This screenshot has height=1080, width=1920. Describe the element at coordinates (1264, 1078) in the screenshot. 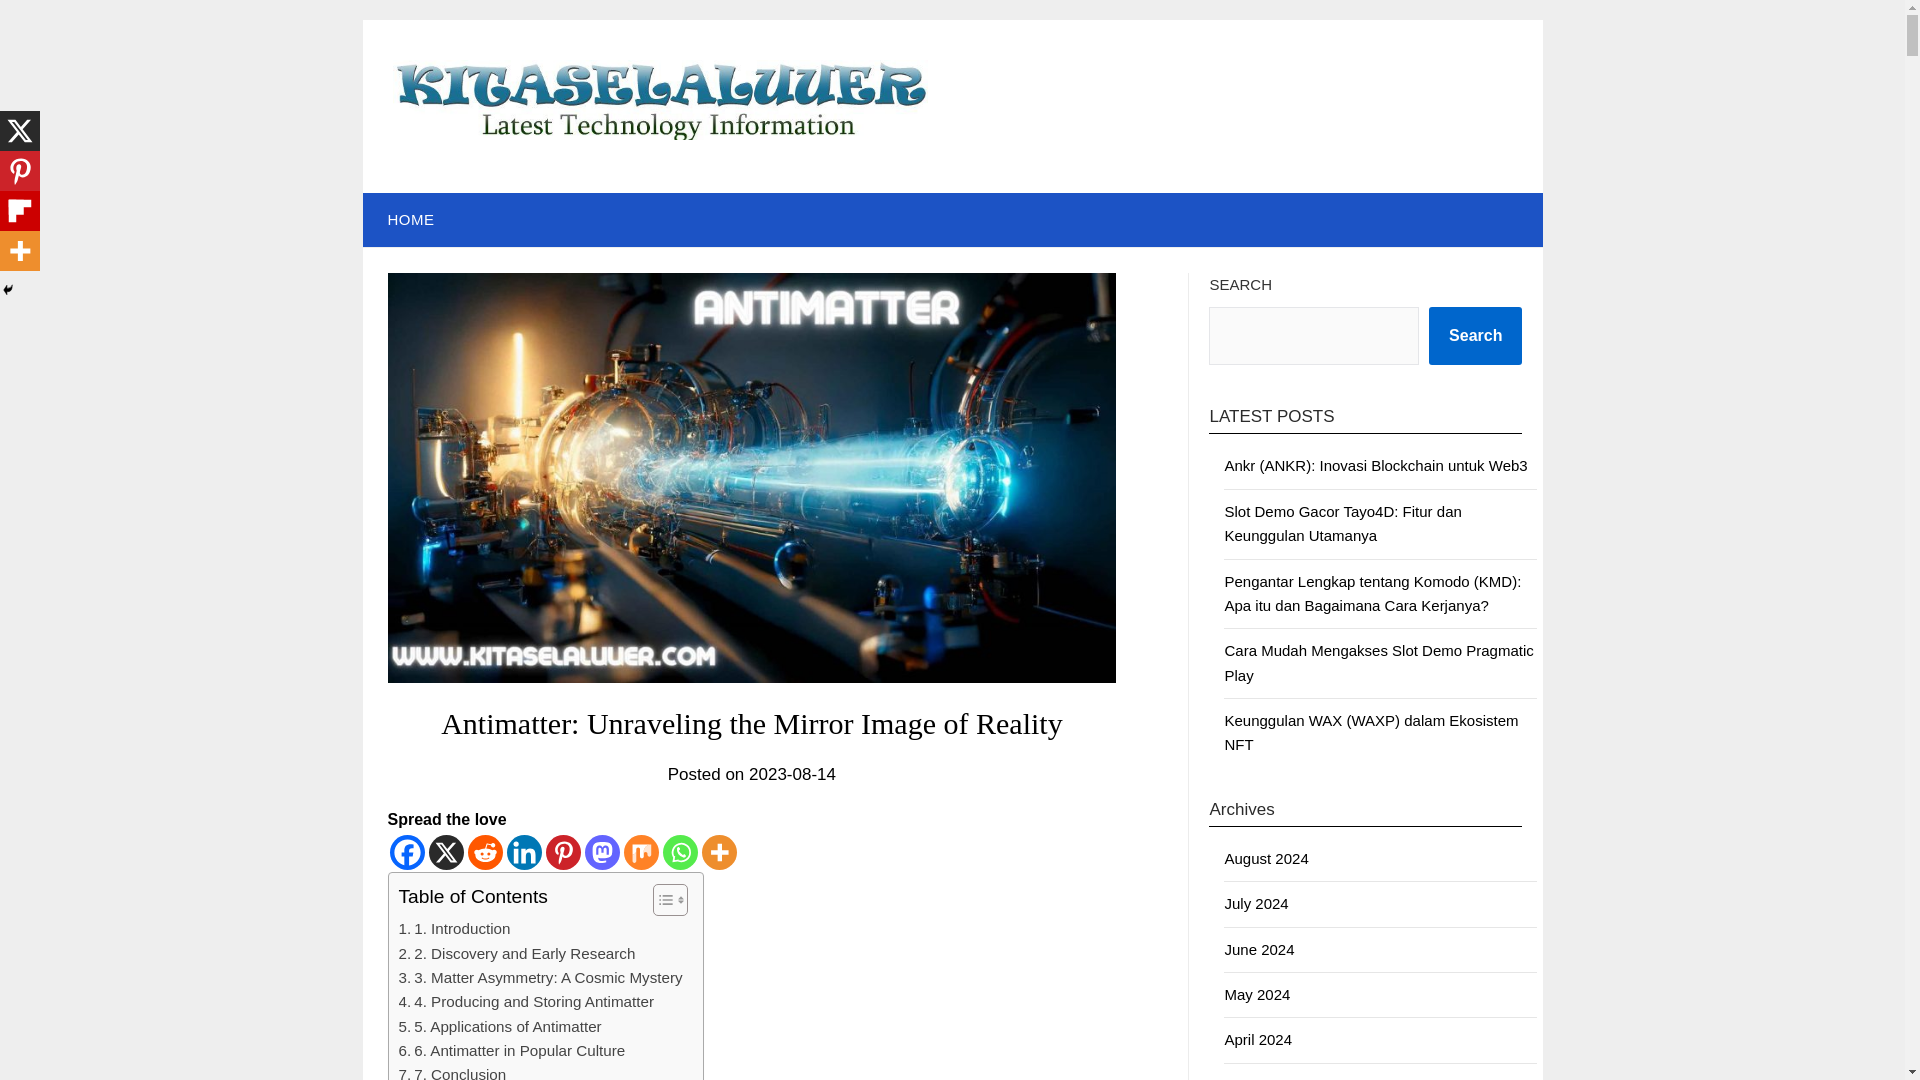

I see `March 2024` at that location.